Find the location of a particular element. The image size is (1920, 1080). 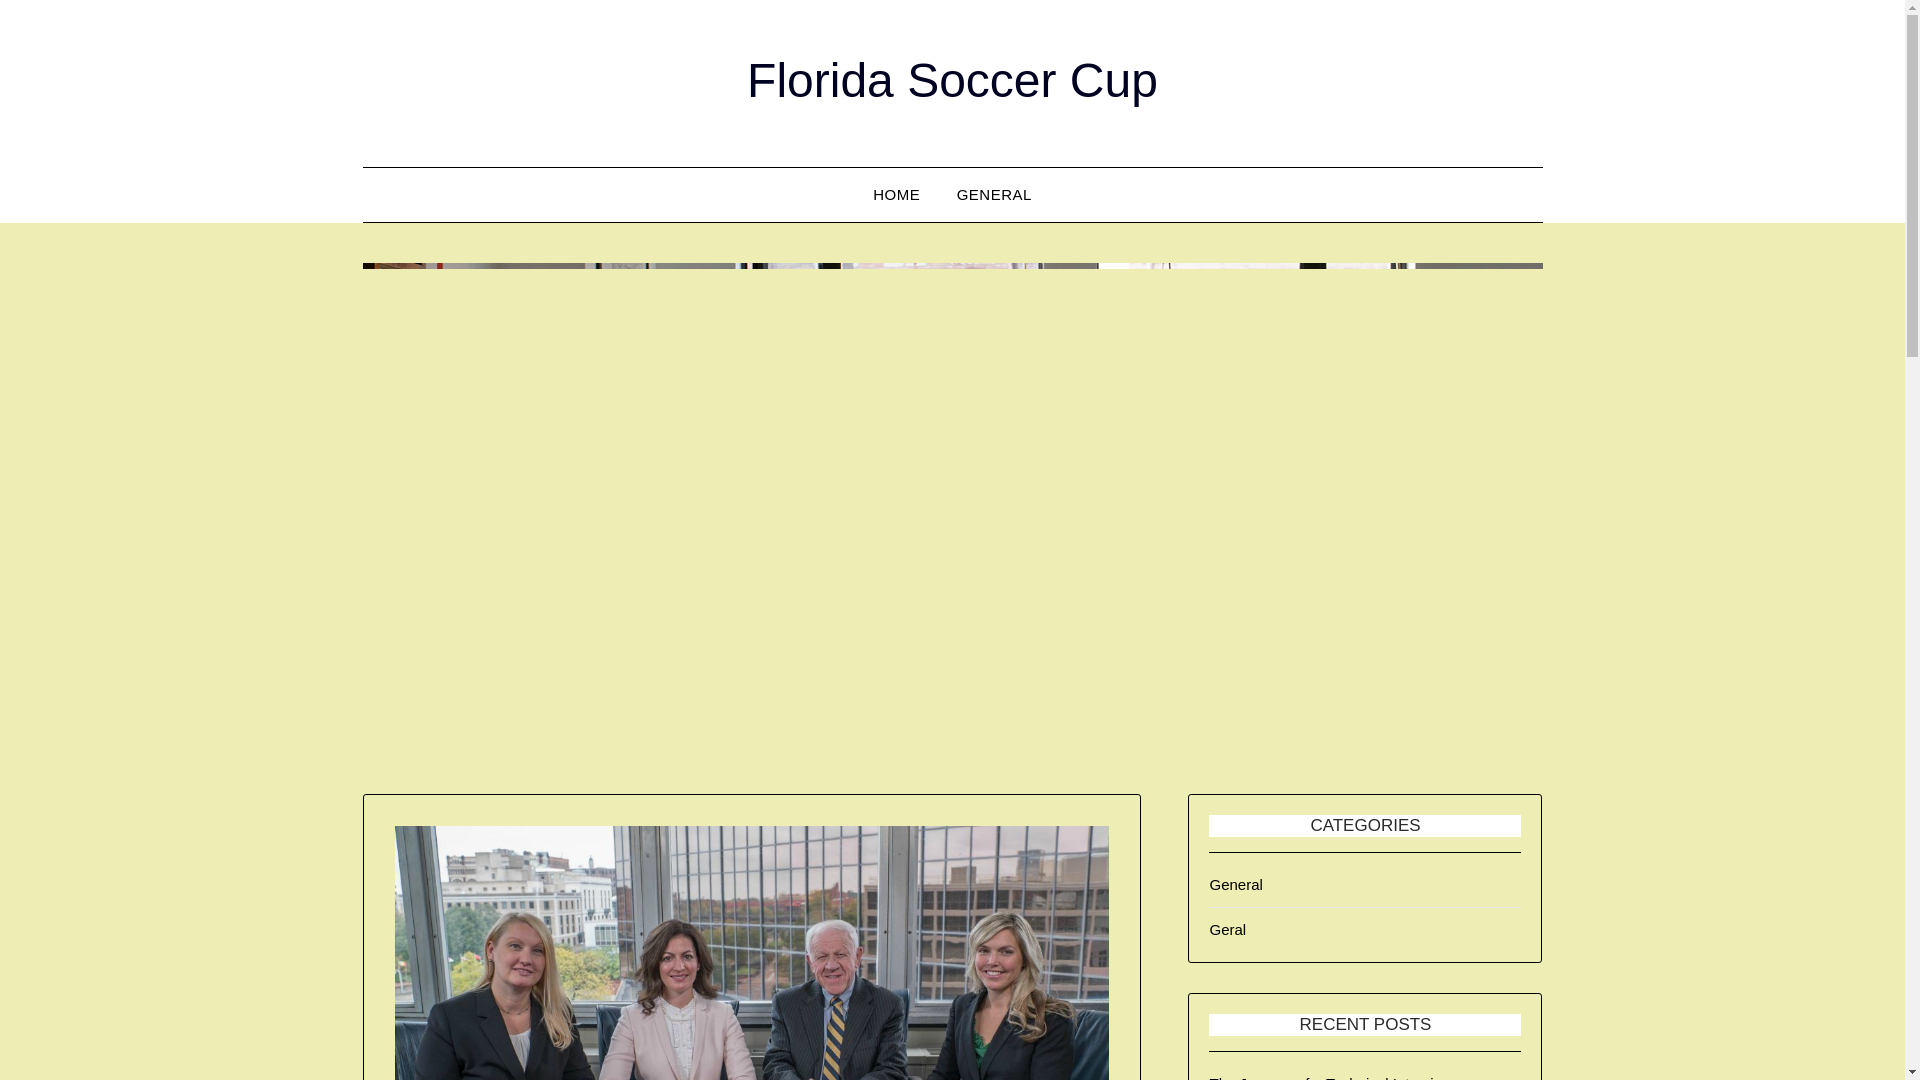

The Journey of a Technical Interview: Embracing Growth is located at coordinates (1332, 1077).